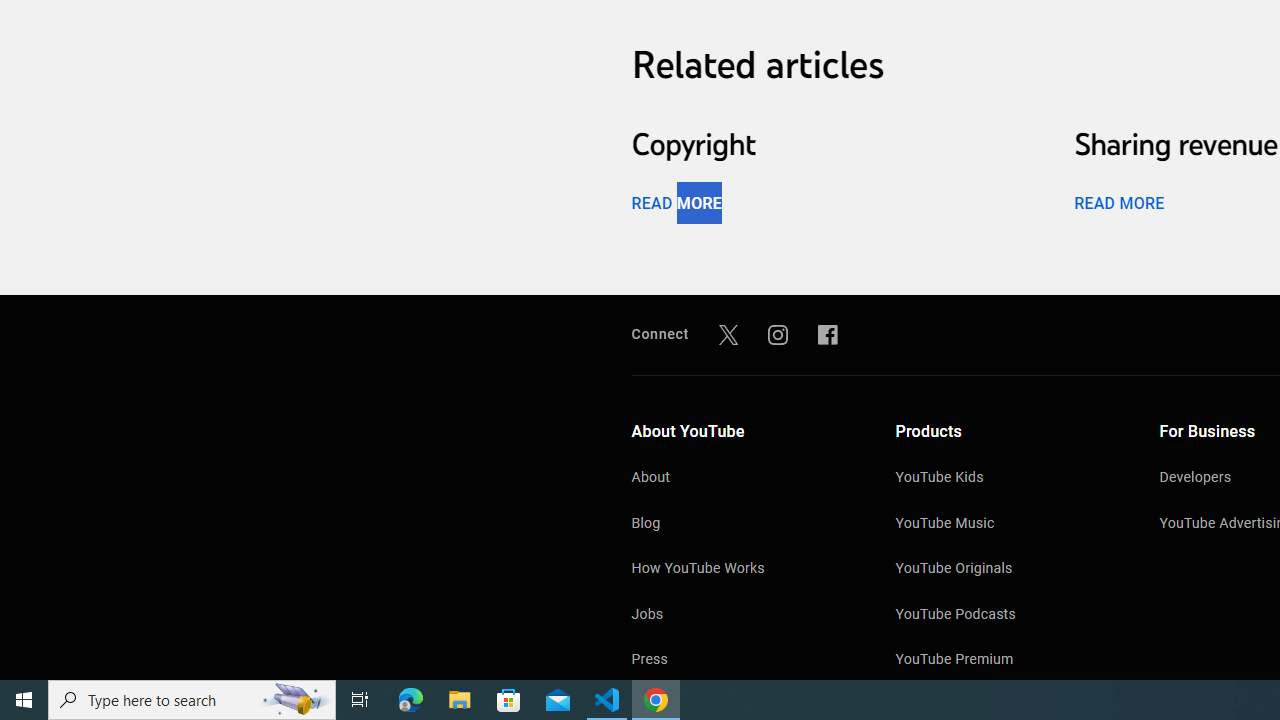  I want to click on Twitter, so click(728, 334).